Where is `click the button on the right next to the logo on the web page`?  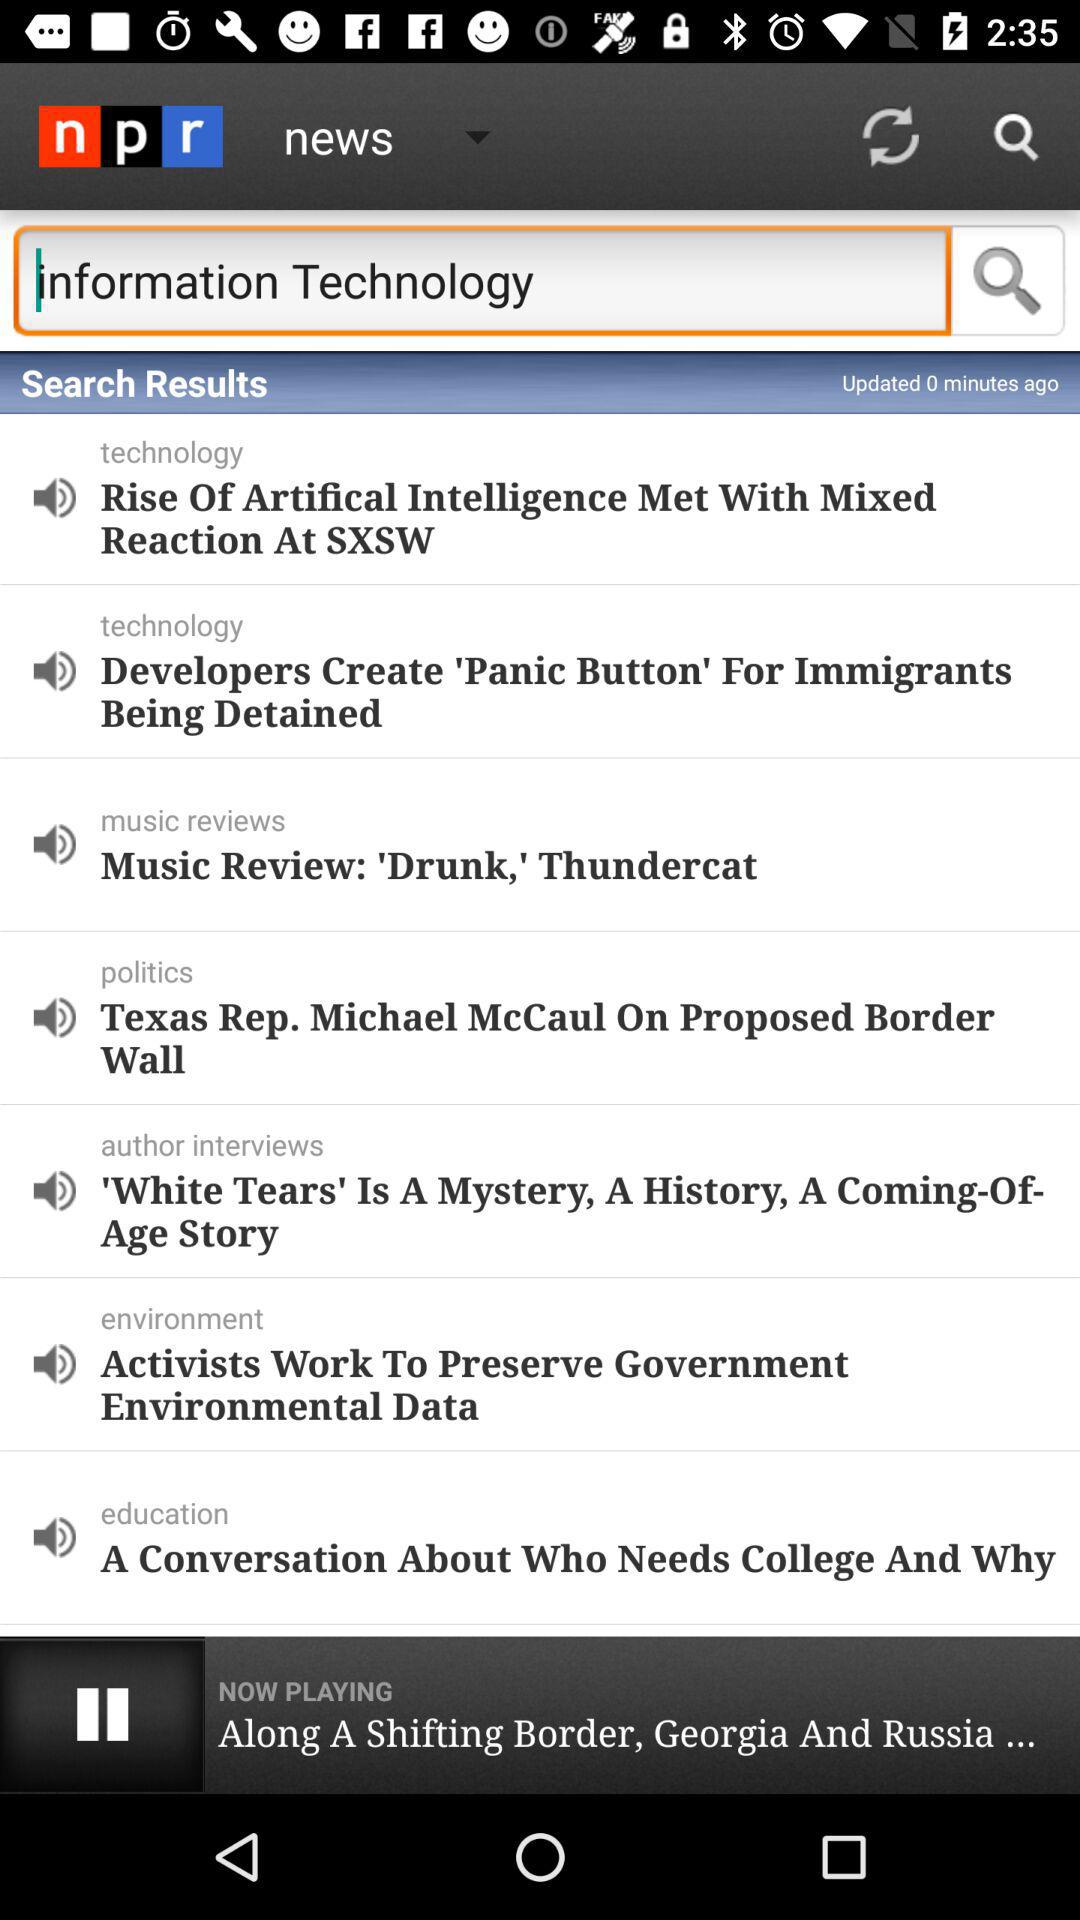 click the button on the right next to the logo on the web page is located at coordinates (402, 136).